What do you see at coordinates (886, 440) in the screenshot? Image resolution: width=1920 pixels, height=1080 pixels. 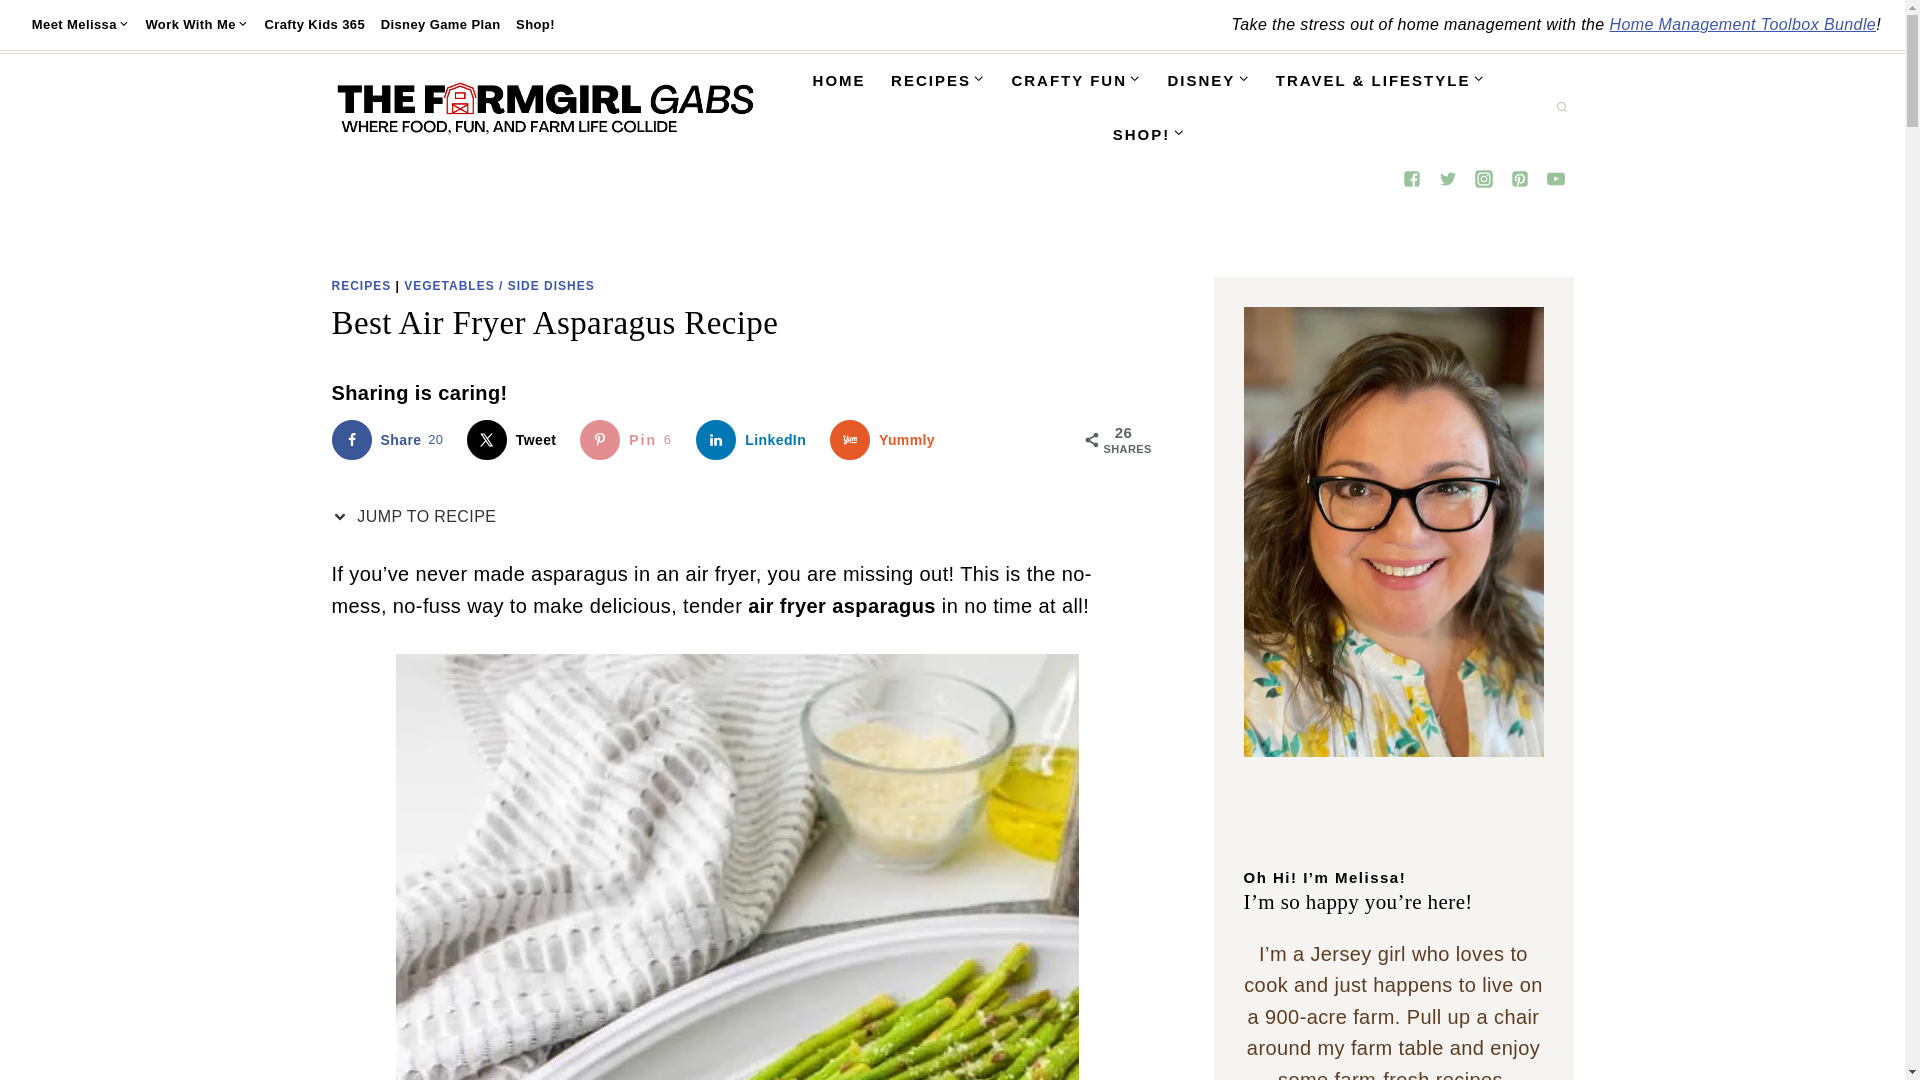 I see `Share on Yummly` at bounding box center [886, 440].